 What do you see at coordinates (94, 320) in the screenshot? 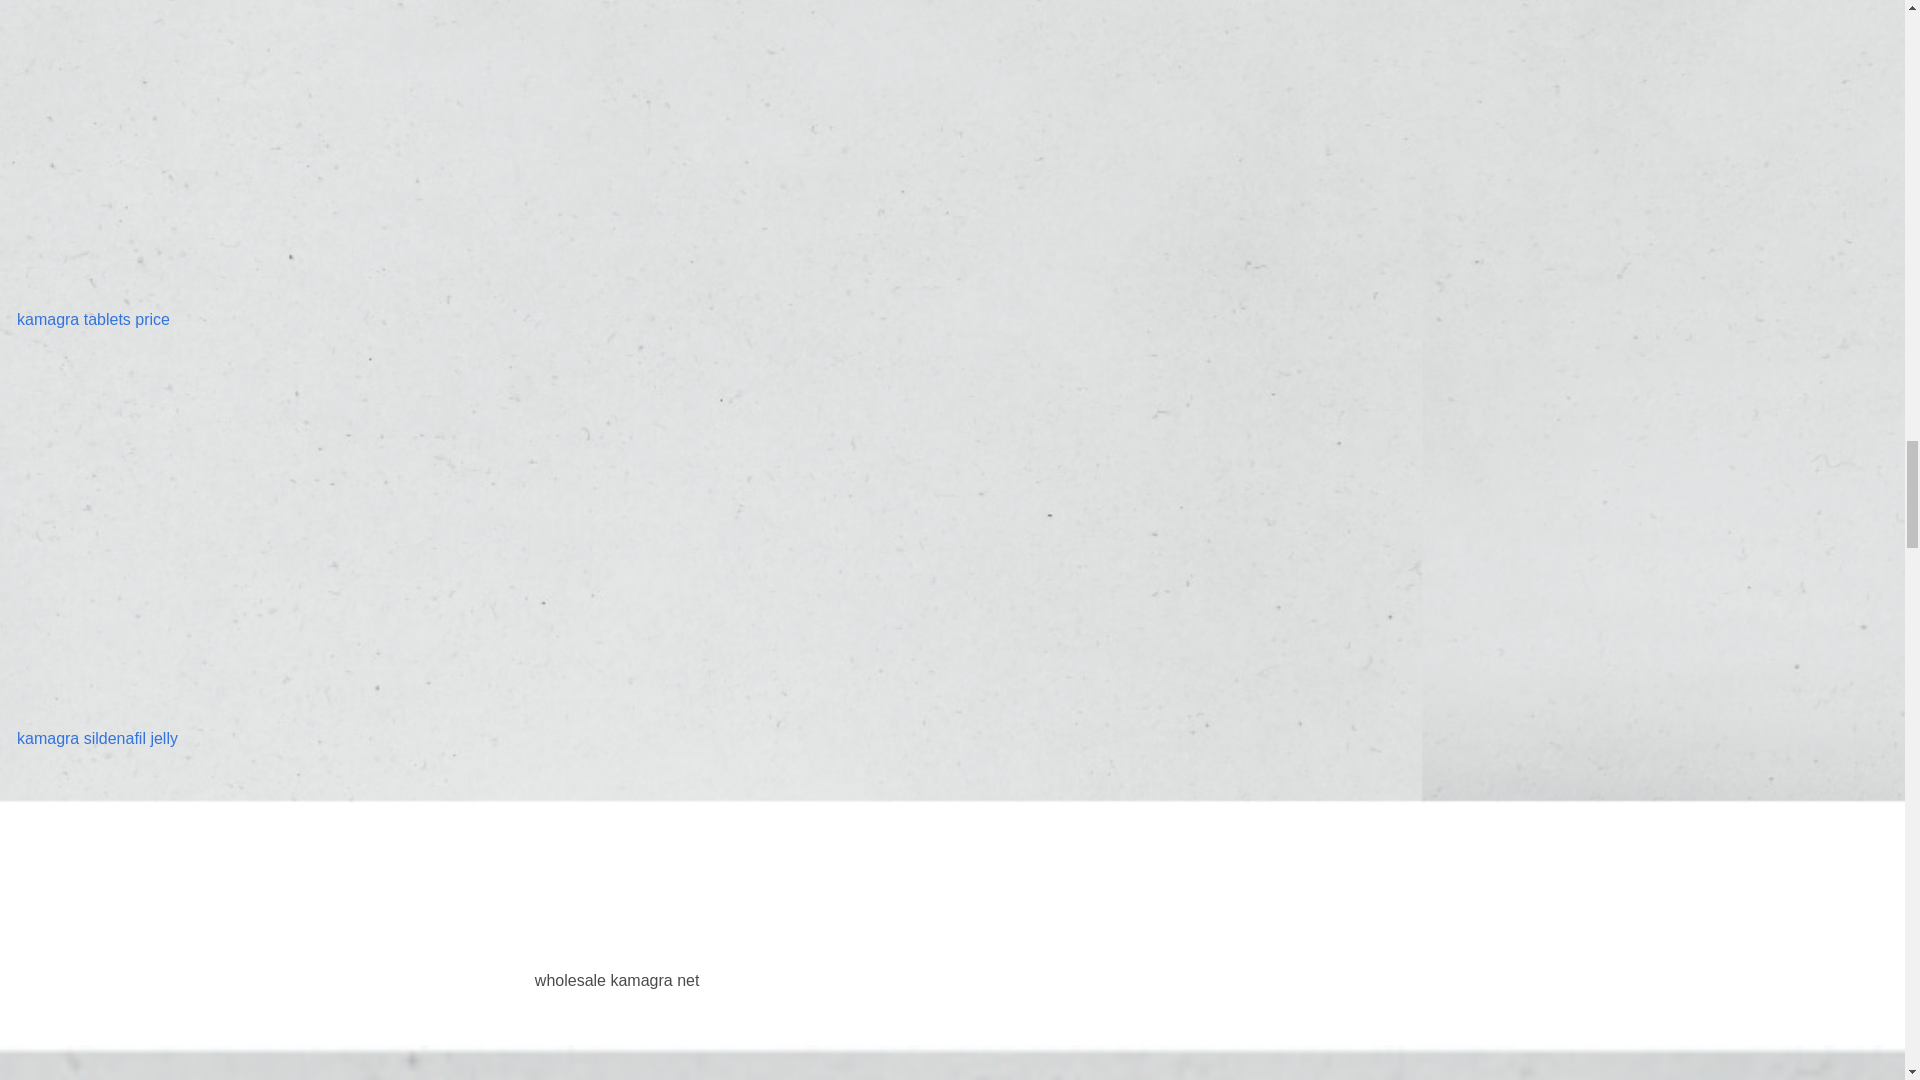
I see `kamagra tablets price` at bounding box center [94, 320].